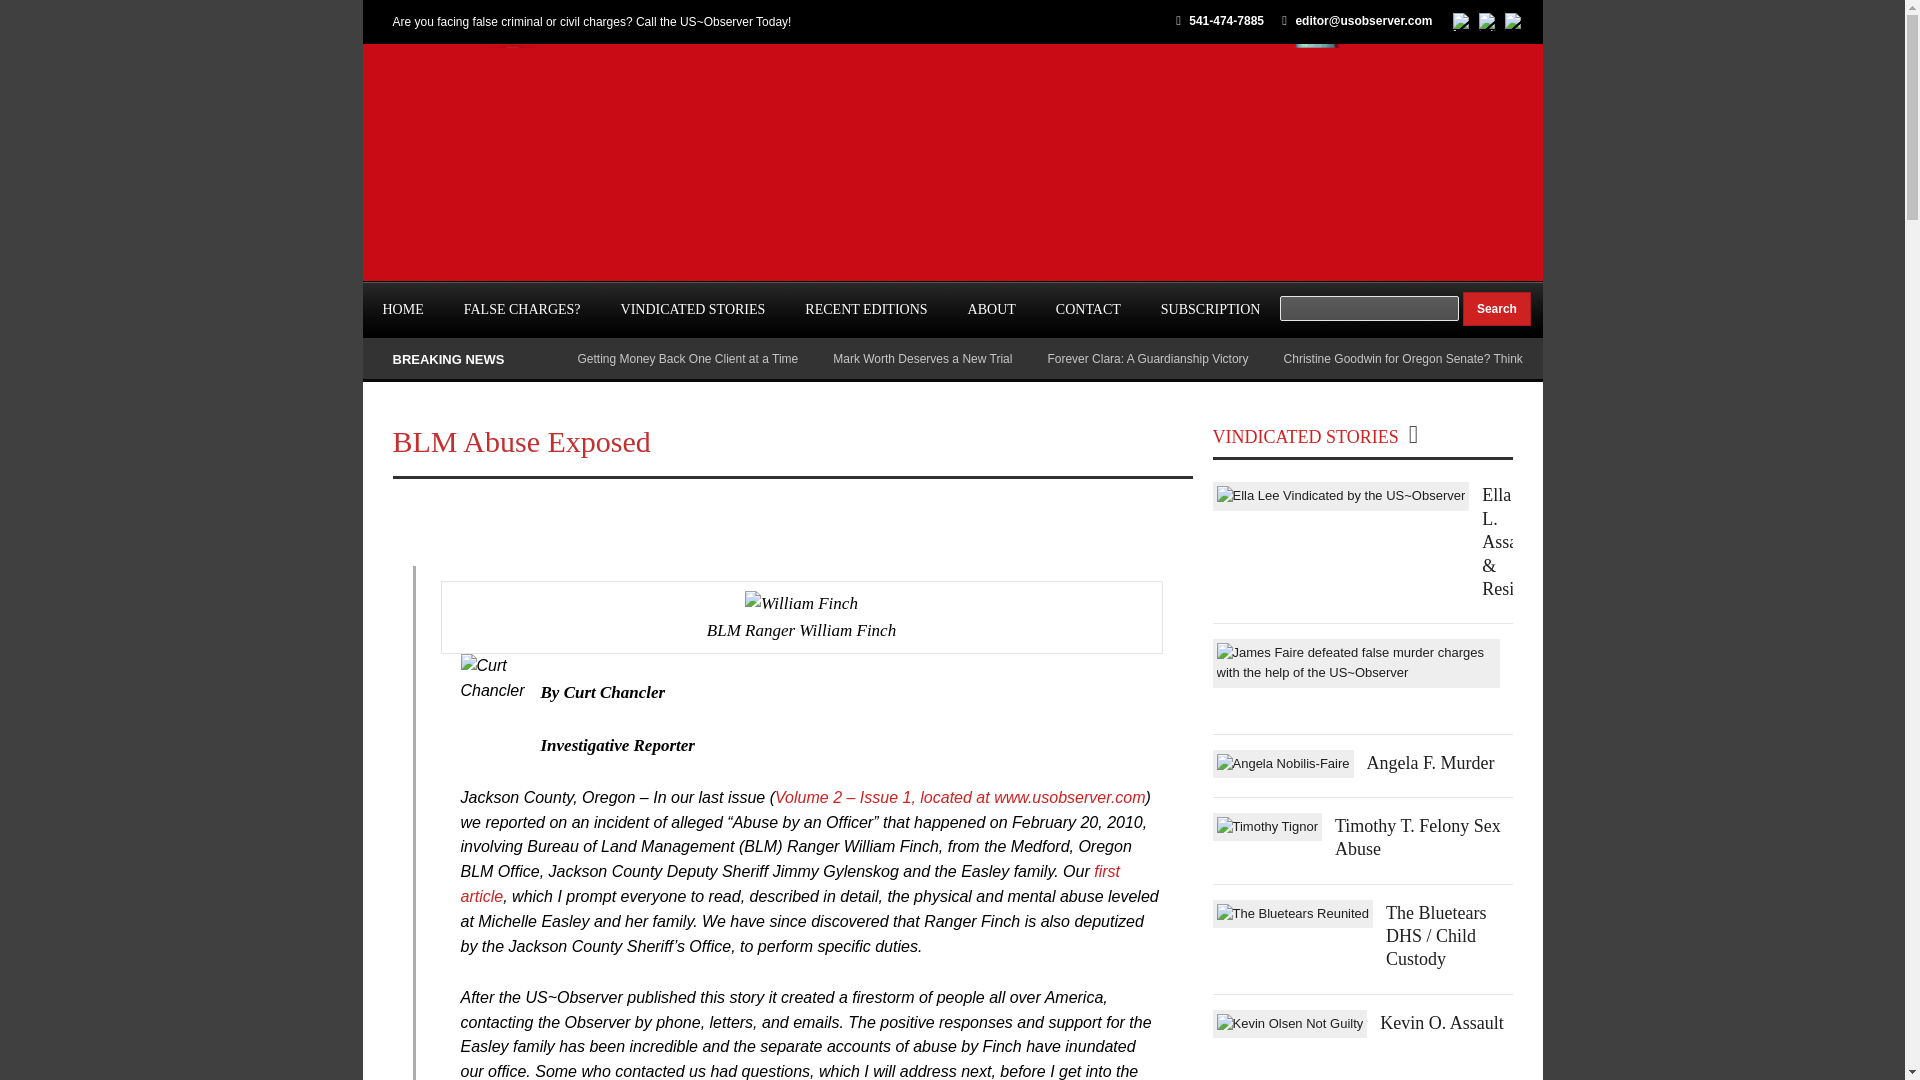 The image size is (1920, 1080). Describe the element at coordinates (402, 310) in the screenshot. I see `HOME` at that location.